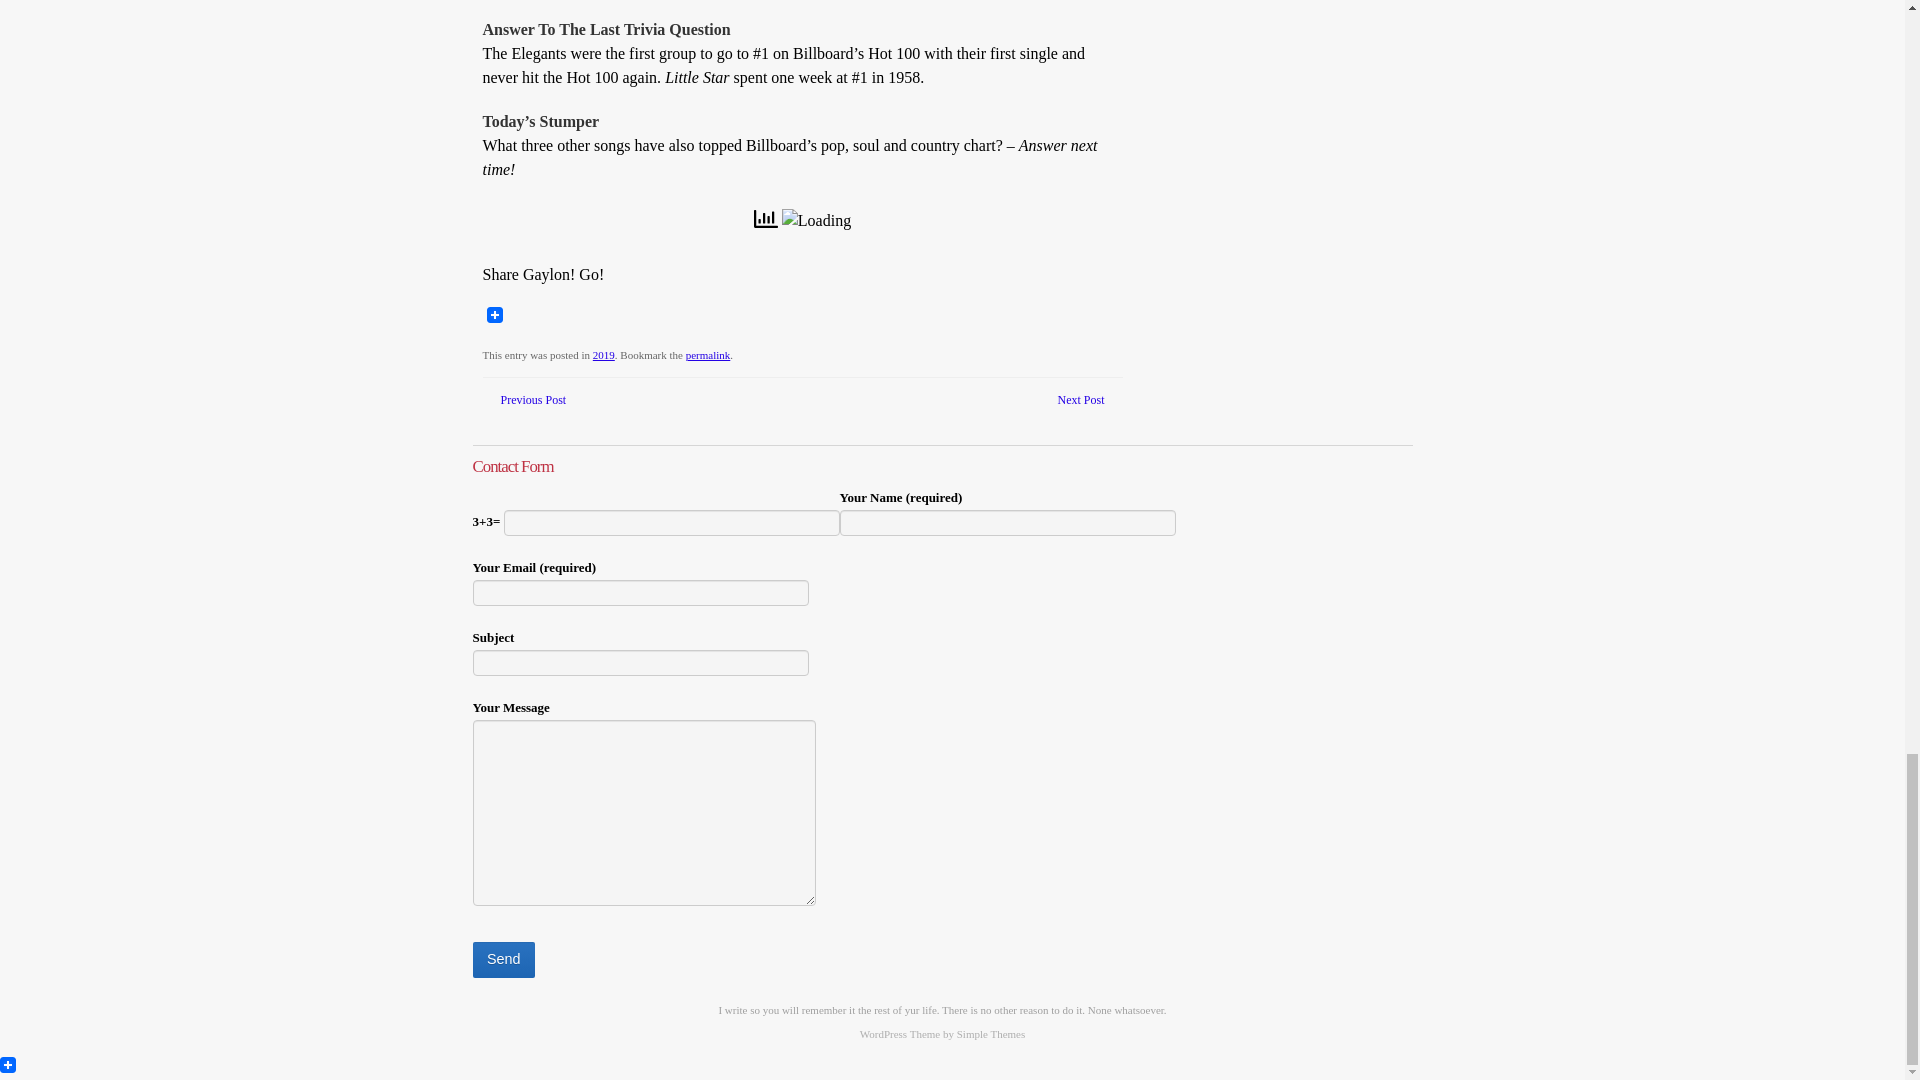 The image size is (1920, 1080). Describe the element at coordinates (1080, 400) in the screenshot. I see `Next Post` at that location.